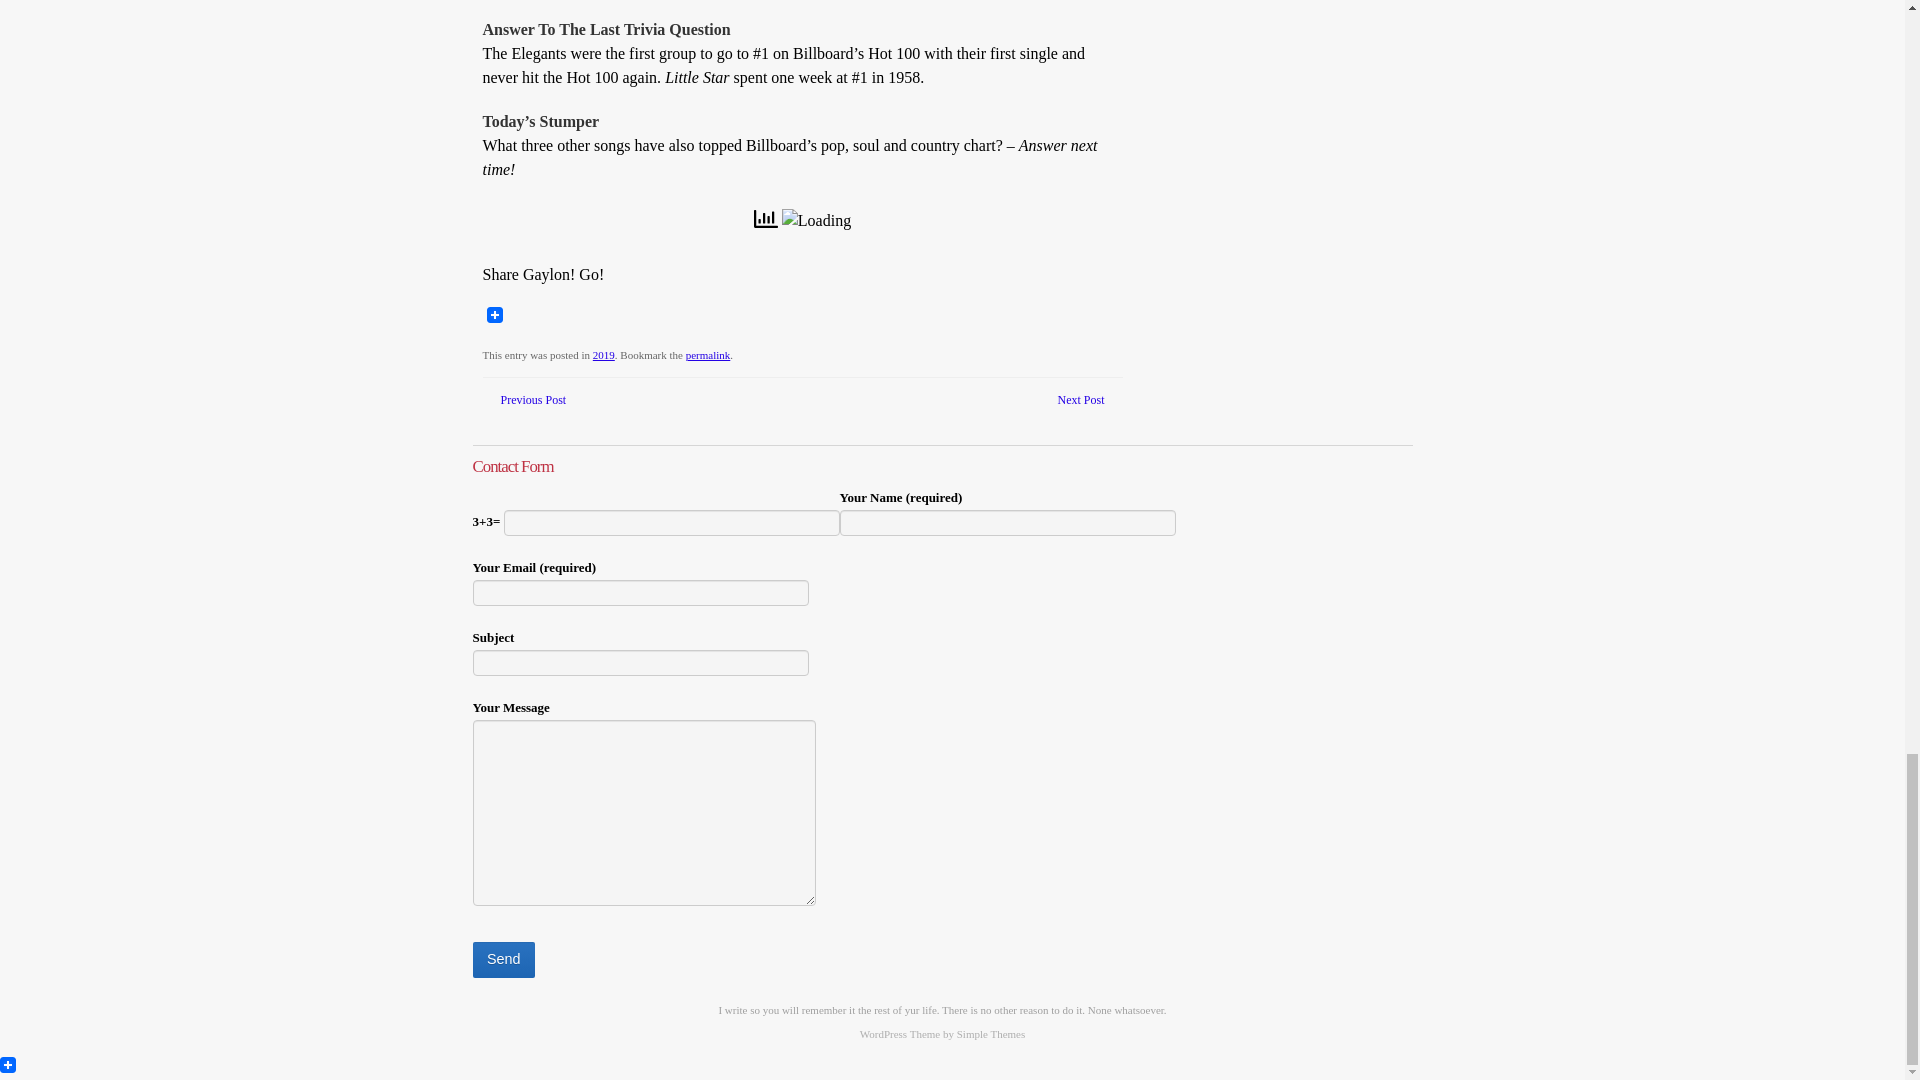 The image size is (1920, 1080). Describe the element at coordinates (1080, 400) in the screenshot. I see `Next Post` at that location.